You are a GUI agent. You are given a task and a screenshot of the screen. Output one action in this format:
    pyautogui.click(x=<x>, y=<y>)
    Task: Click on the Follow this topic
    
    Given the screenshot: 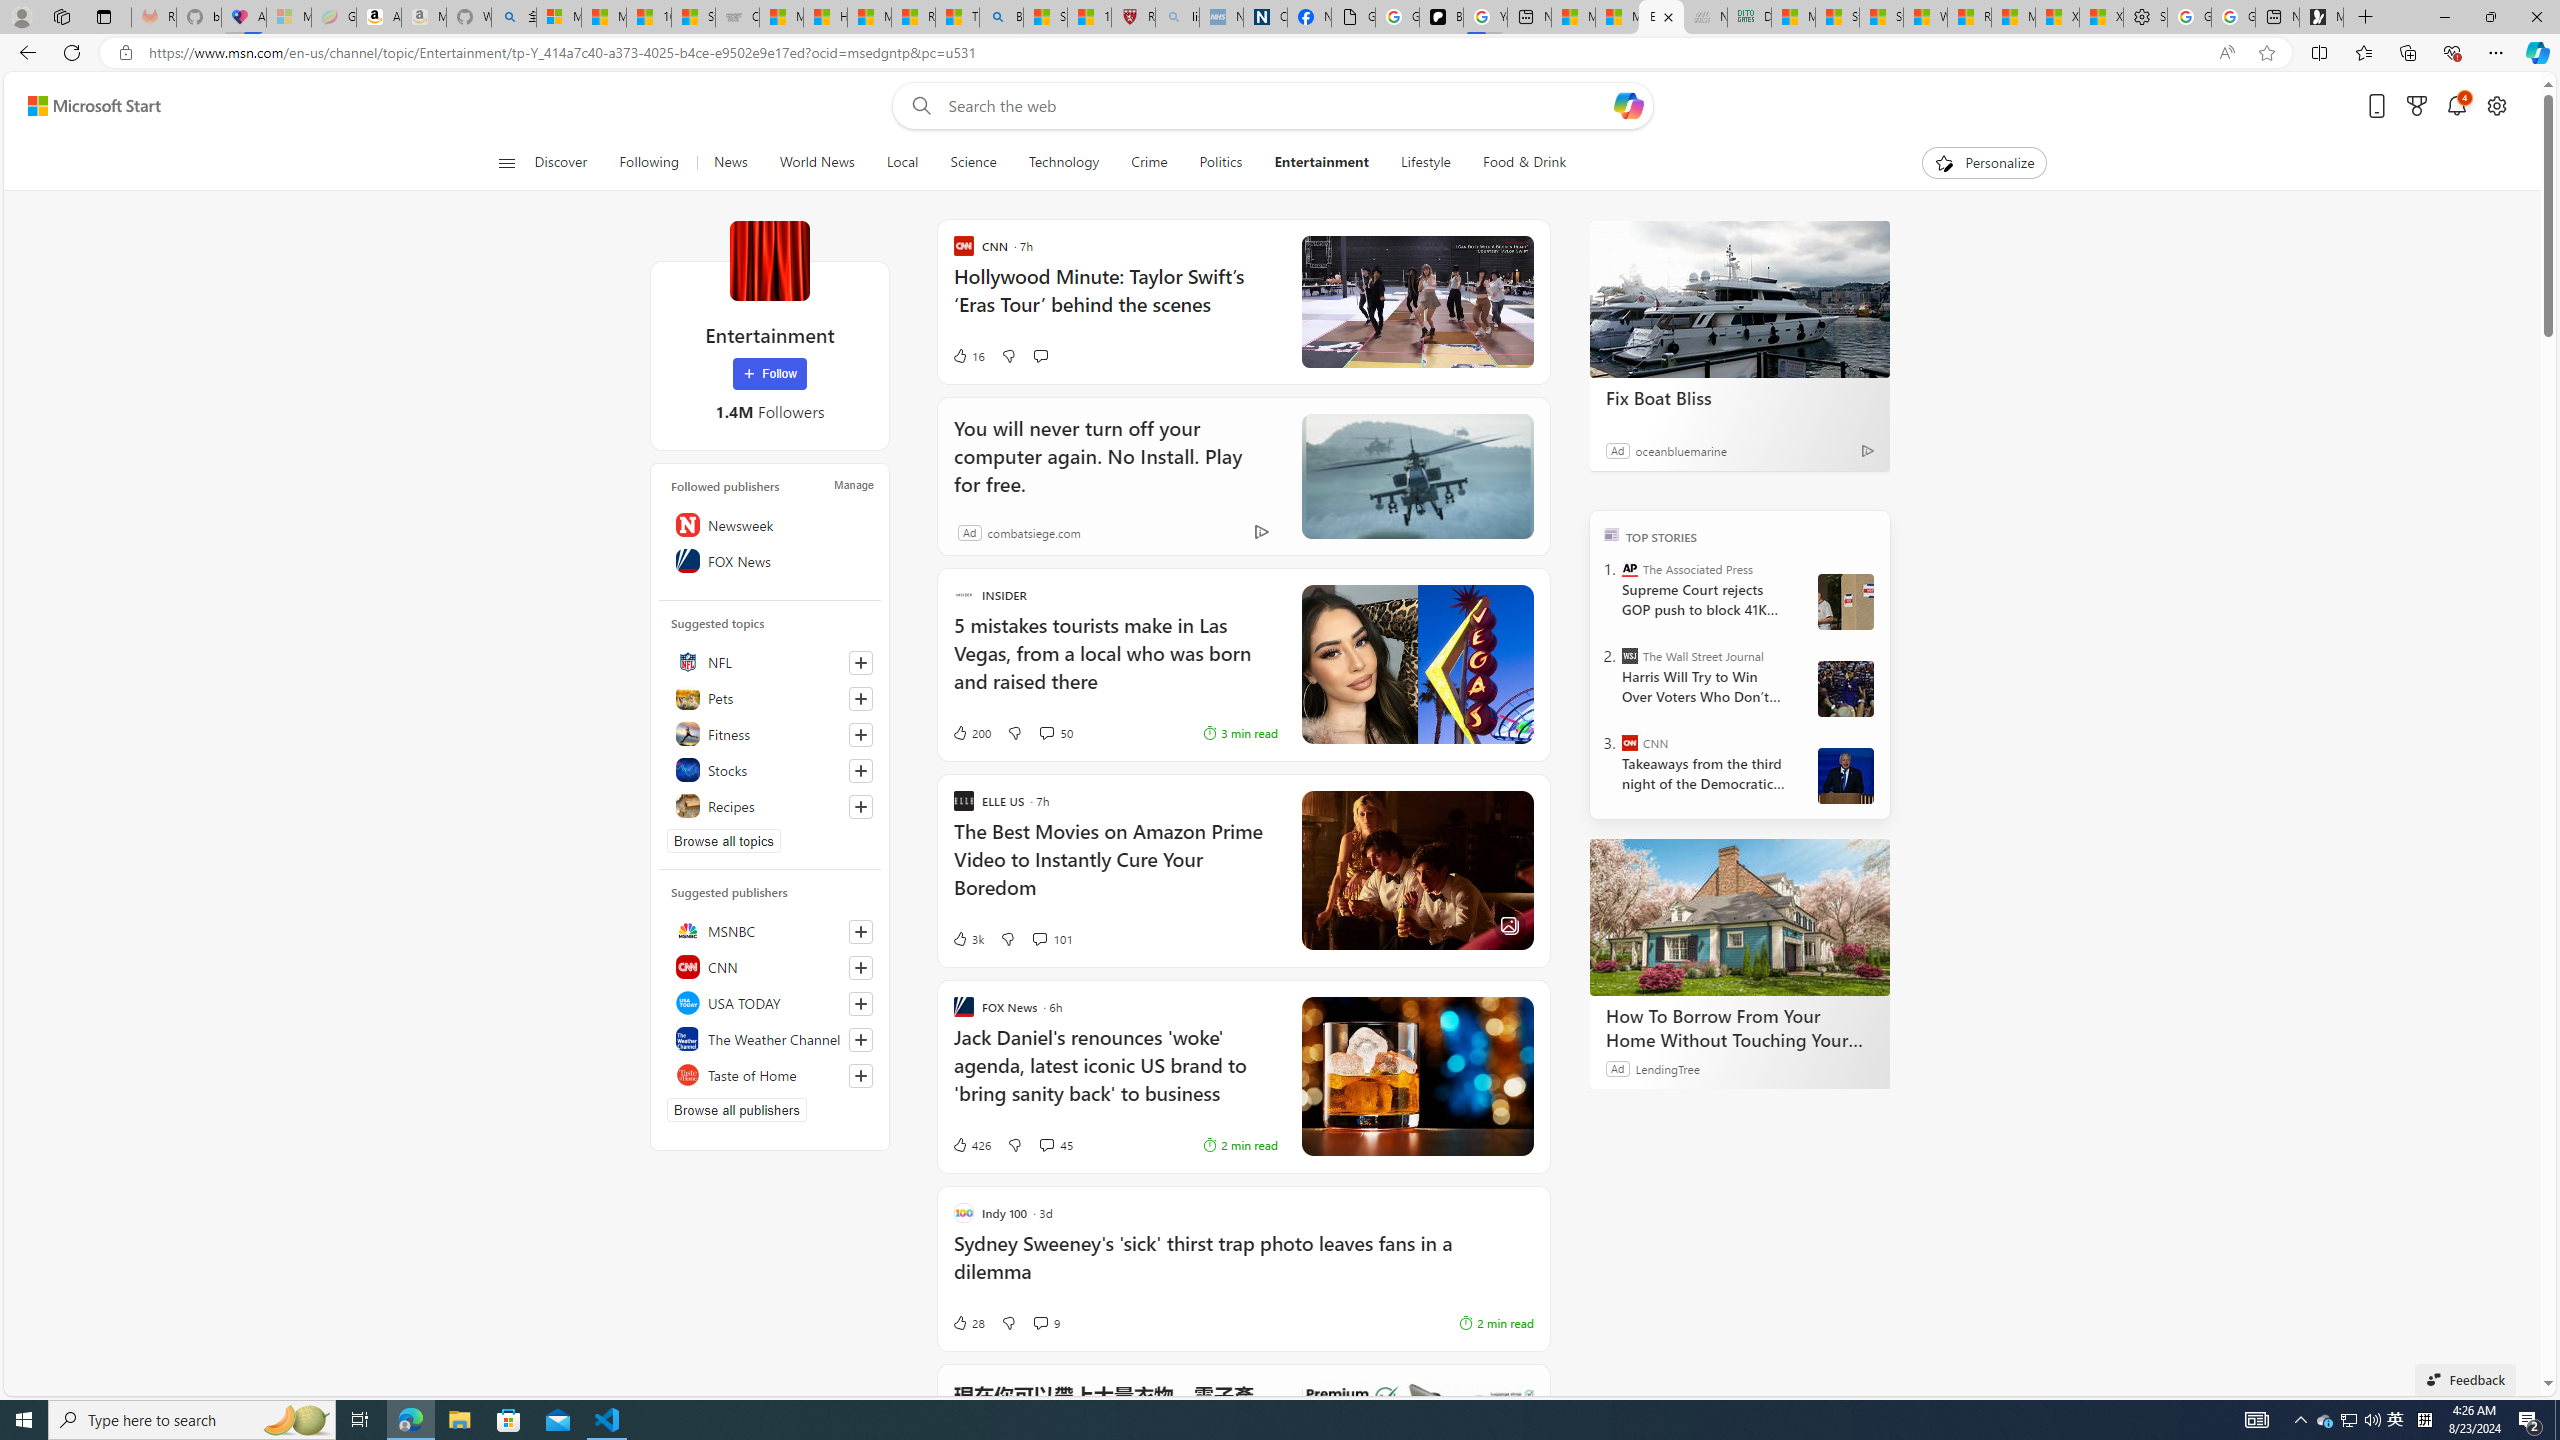 What is the action you would take?
    pyautogui.click(x=861, y=806)
    